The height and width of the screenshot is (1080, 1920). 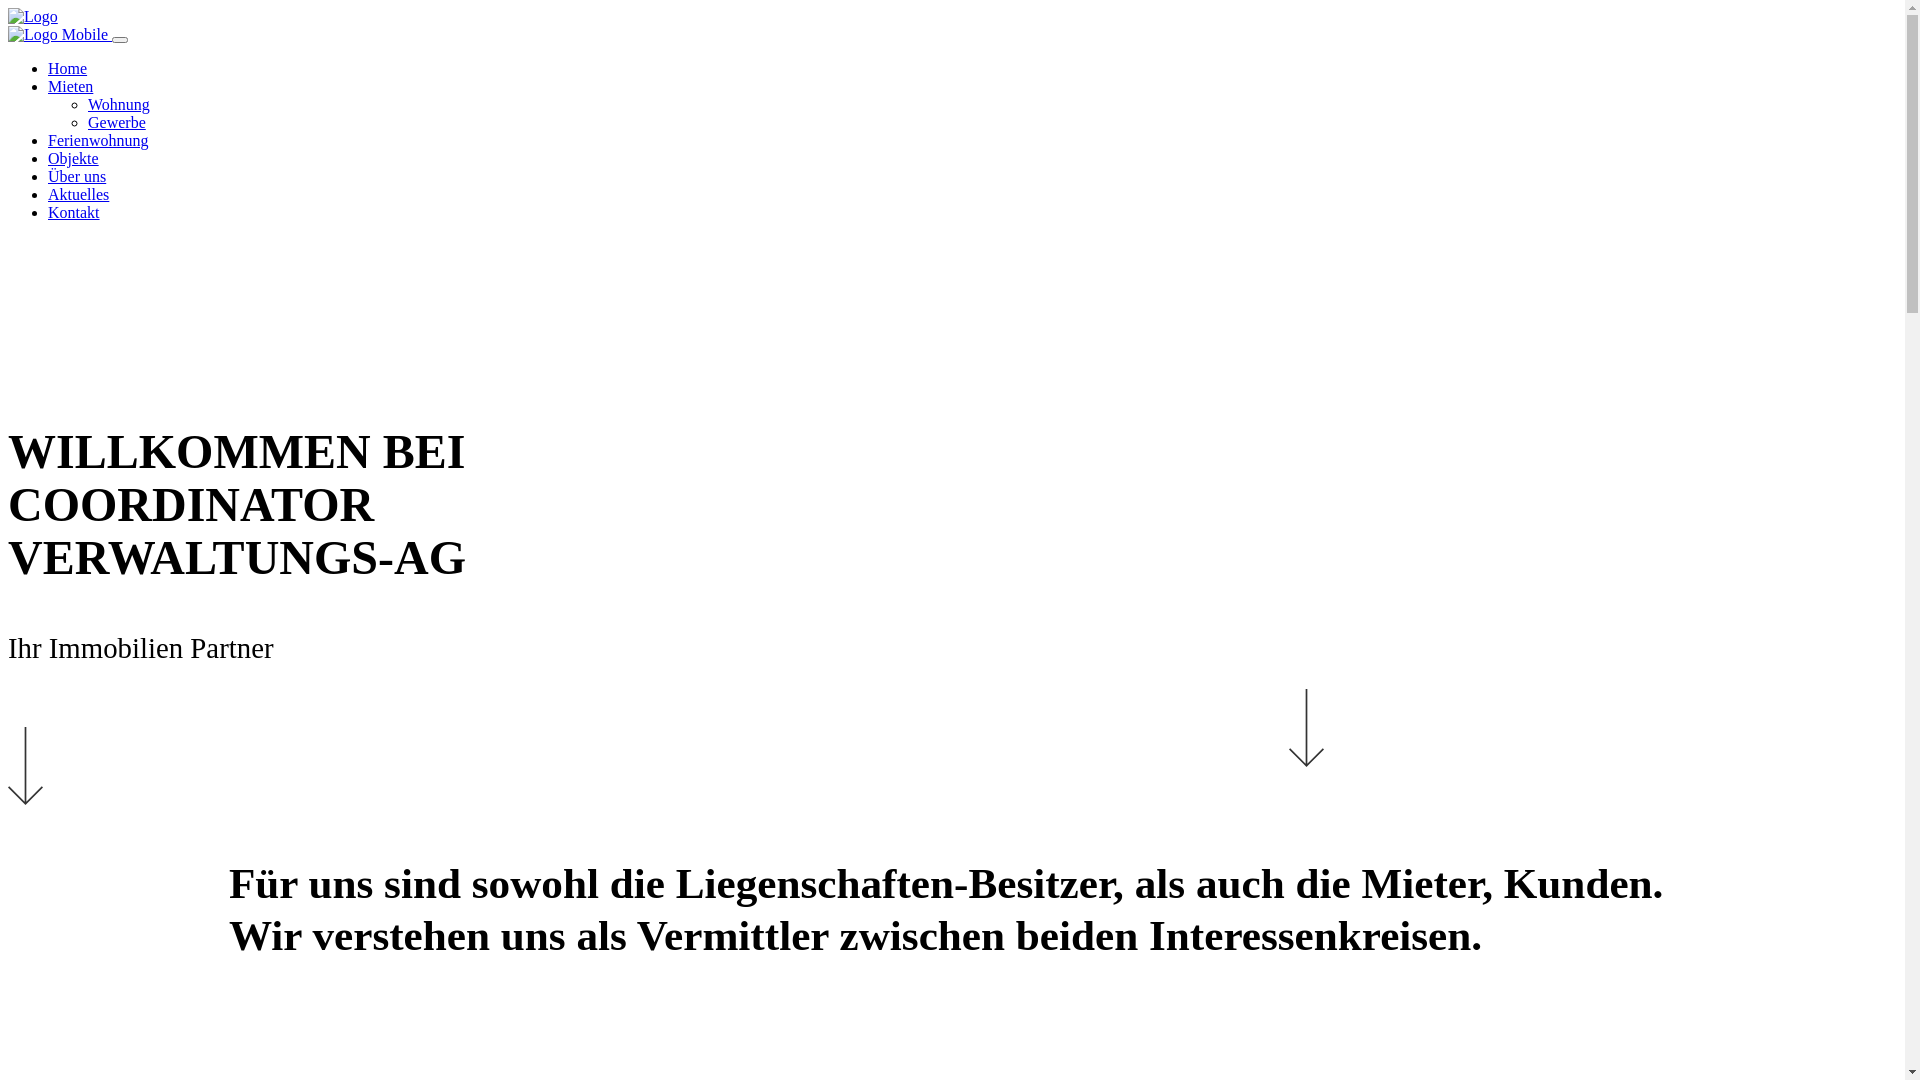 I want to click on Home, so click(x=68, y=68).